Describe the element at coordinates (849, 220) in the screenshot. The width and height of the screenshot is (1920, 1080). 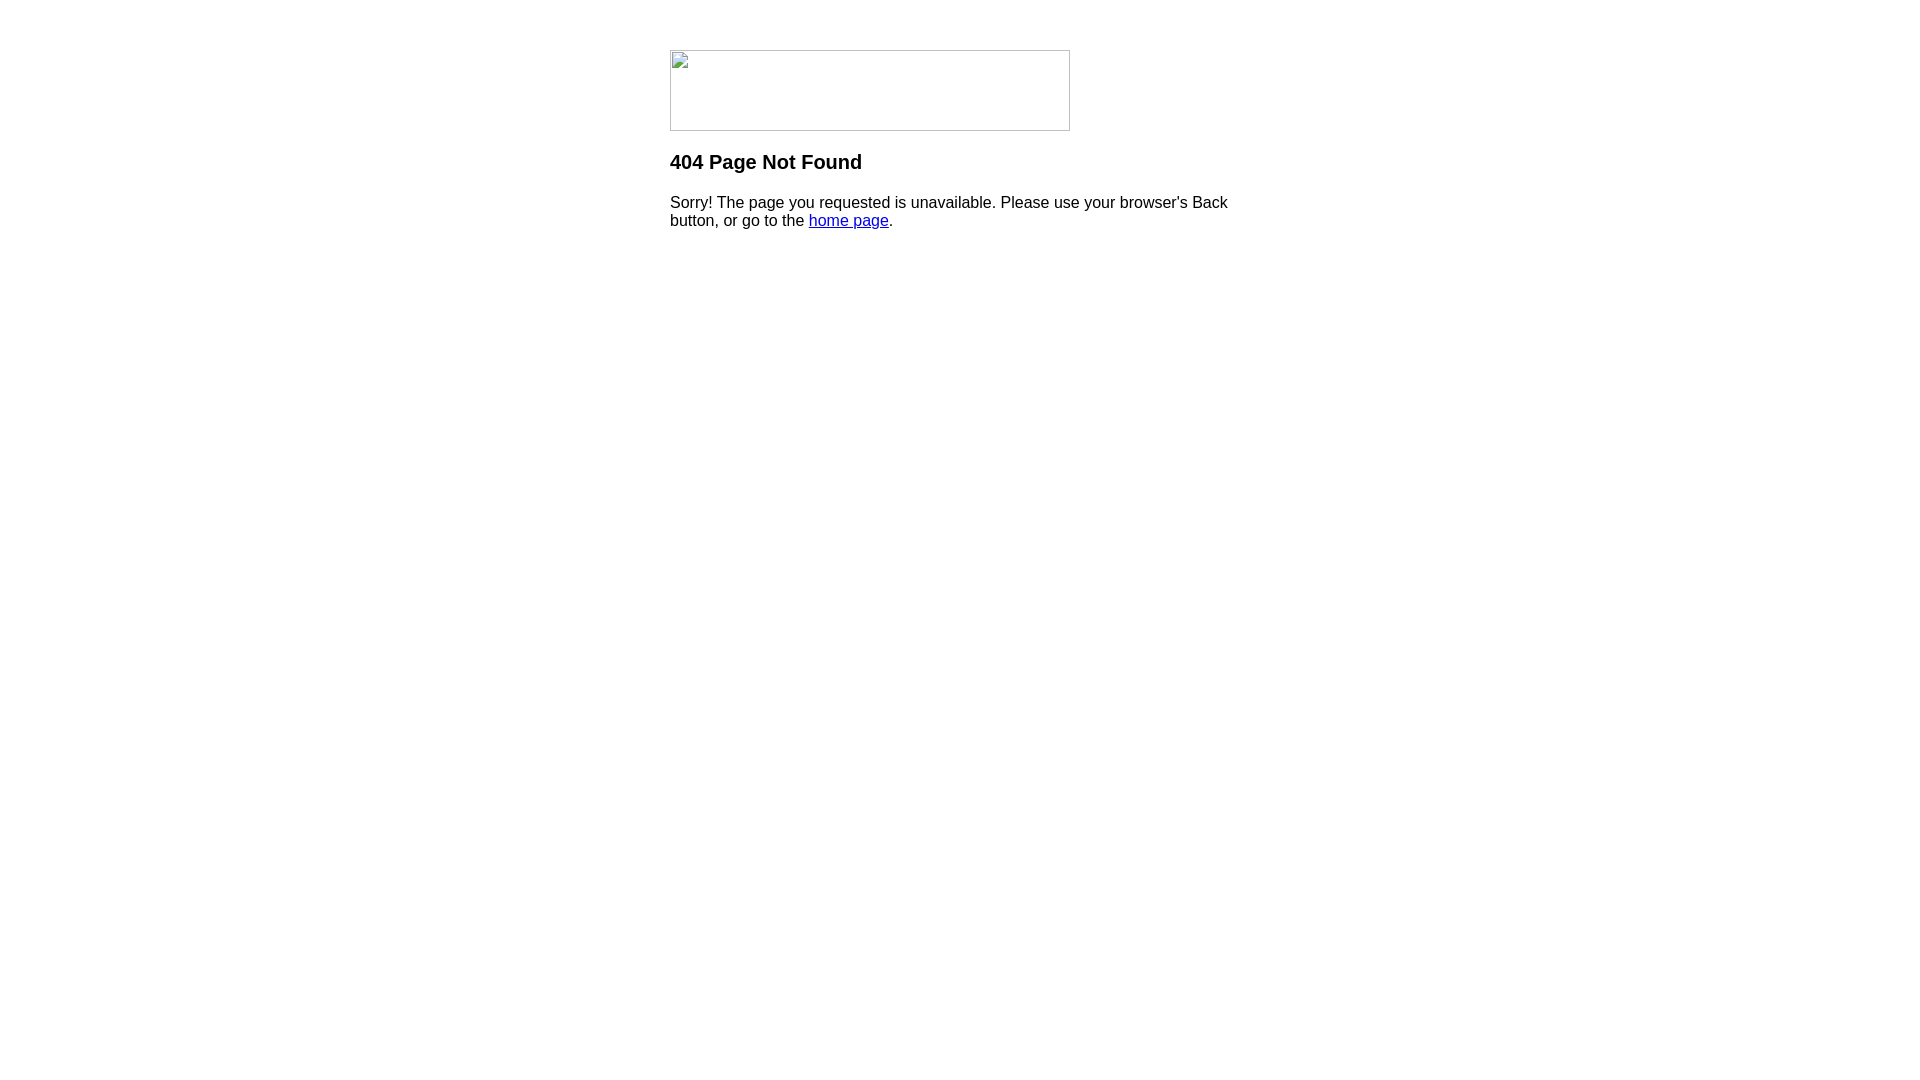
I see `home page` at that location.